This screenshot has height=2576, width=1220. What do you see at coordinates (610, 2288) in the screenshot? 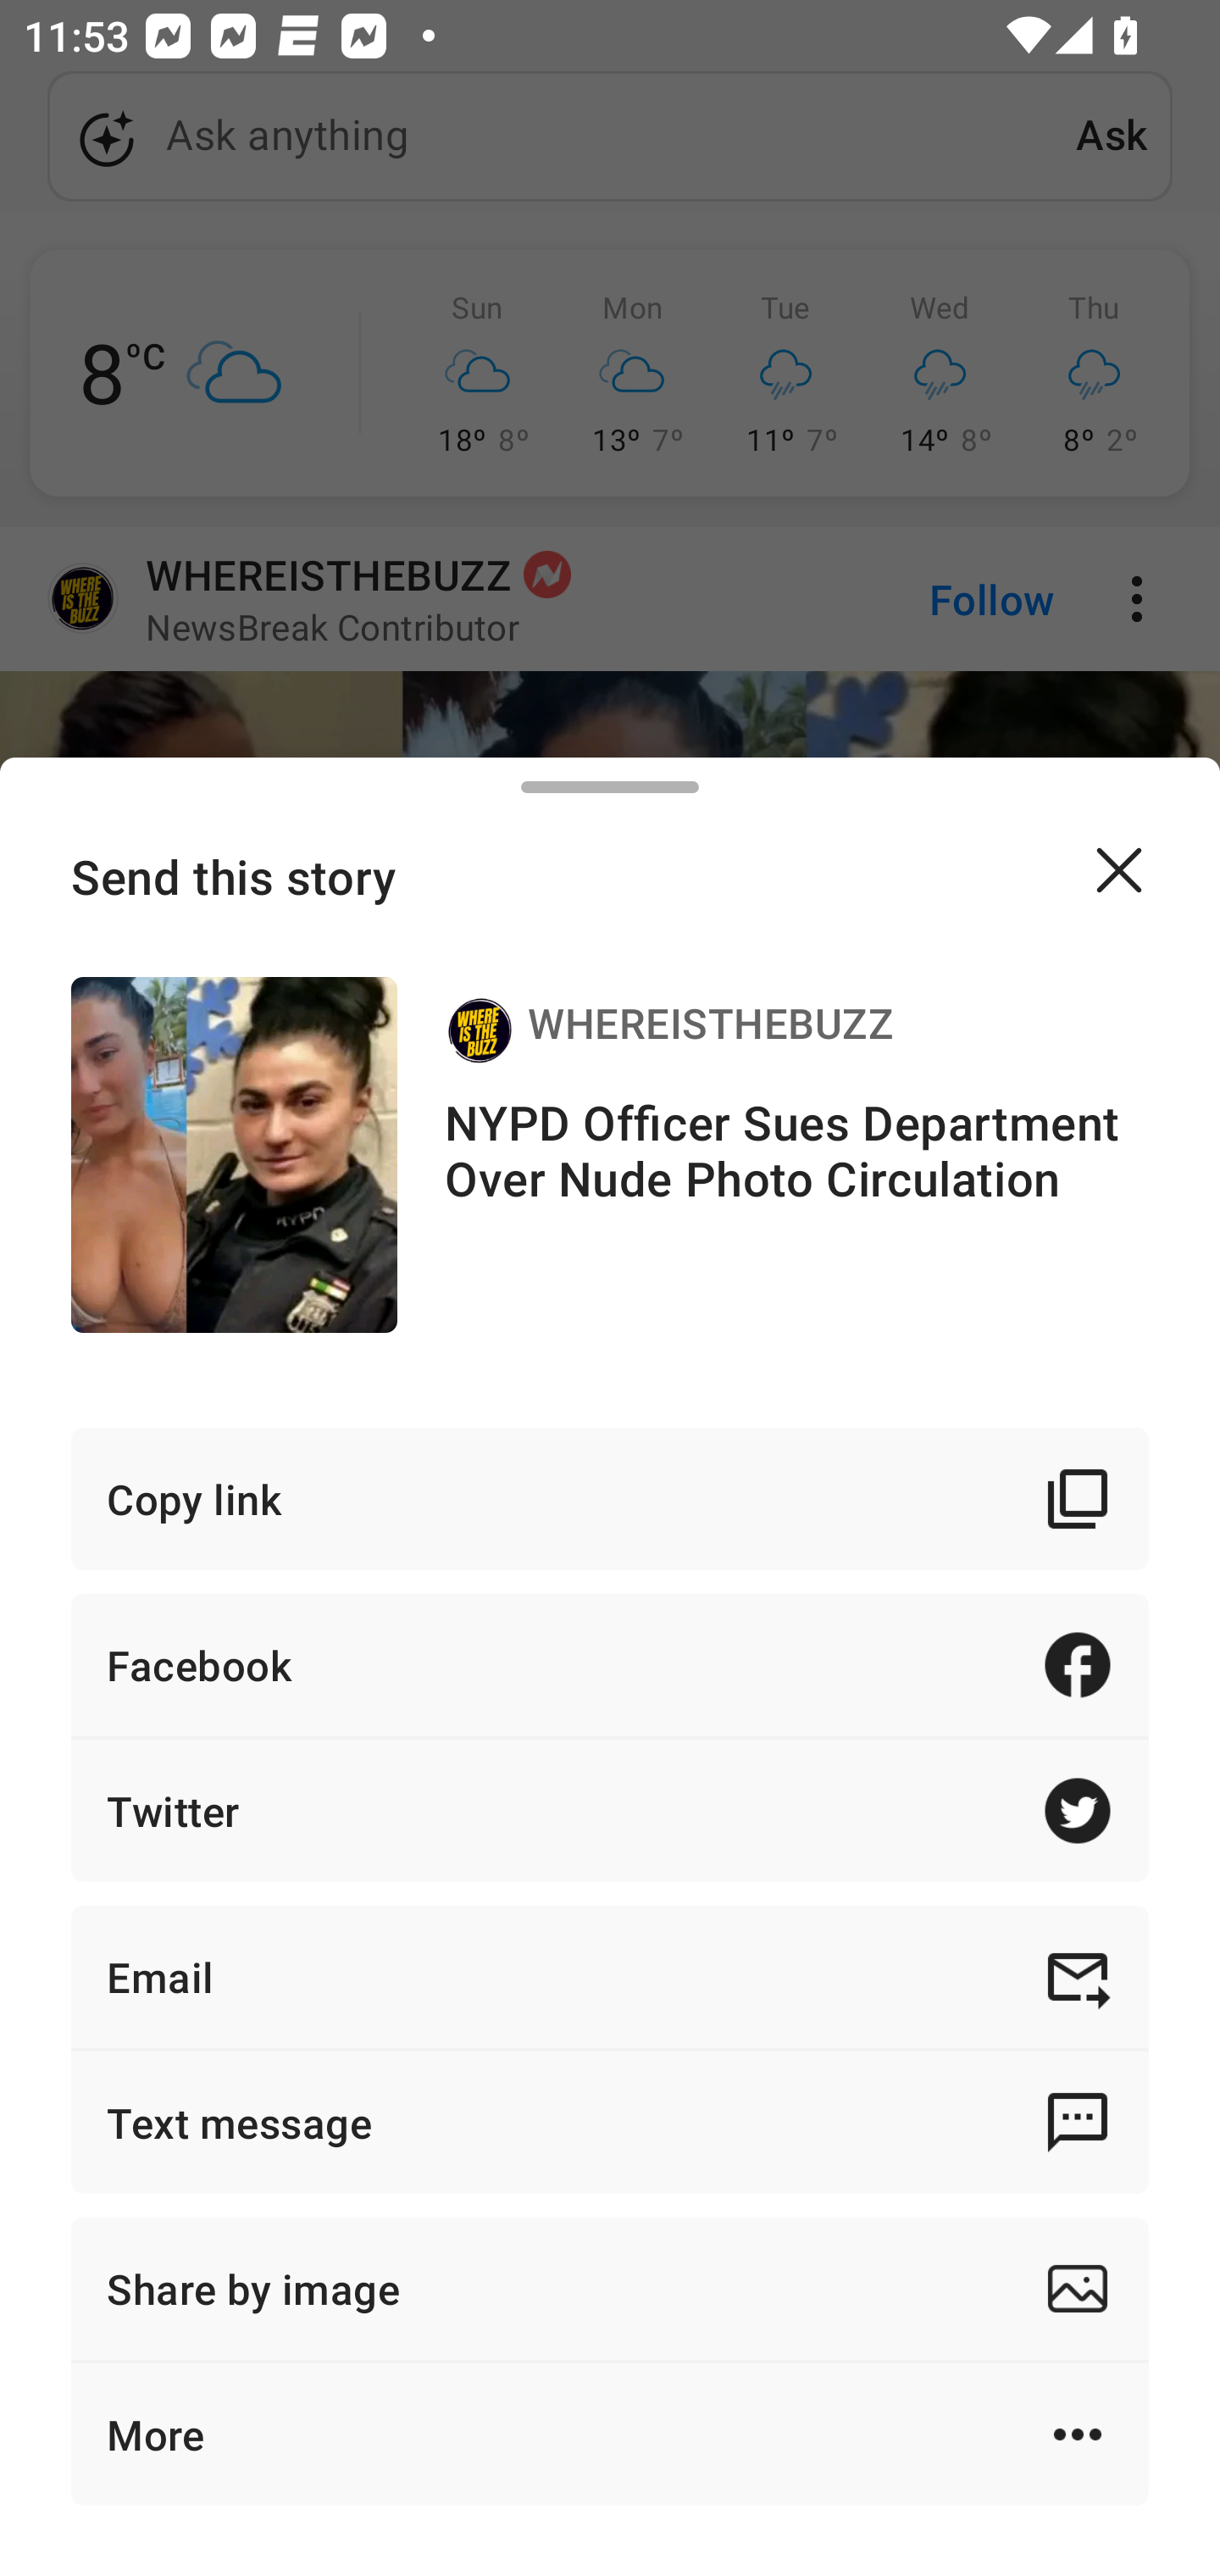
I see `Share by image` at bounding box center [610, 2288].